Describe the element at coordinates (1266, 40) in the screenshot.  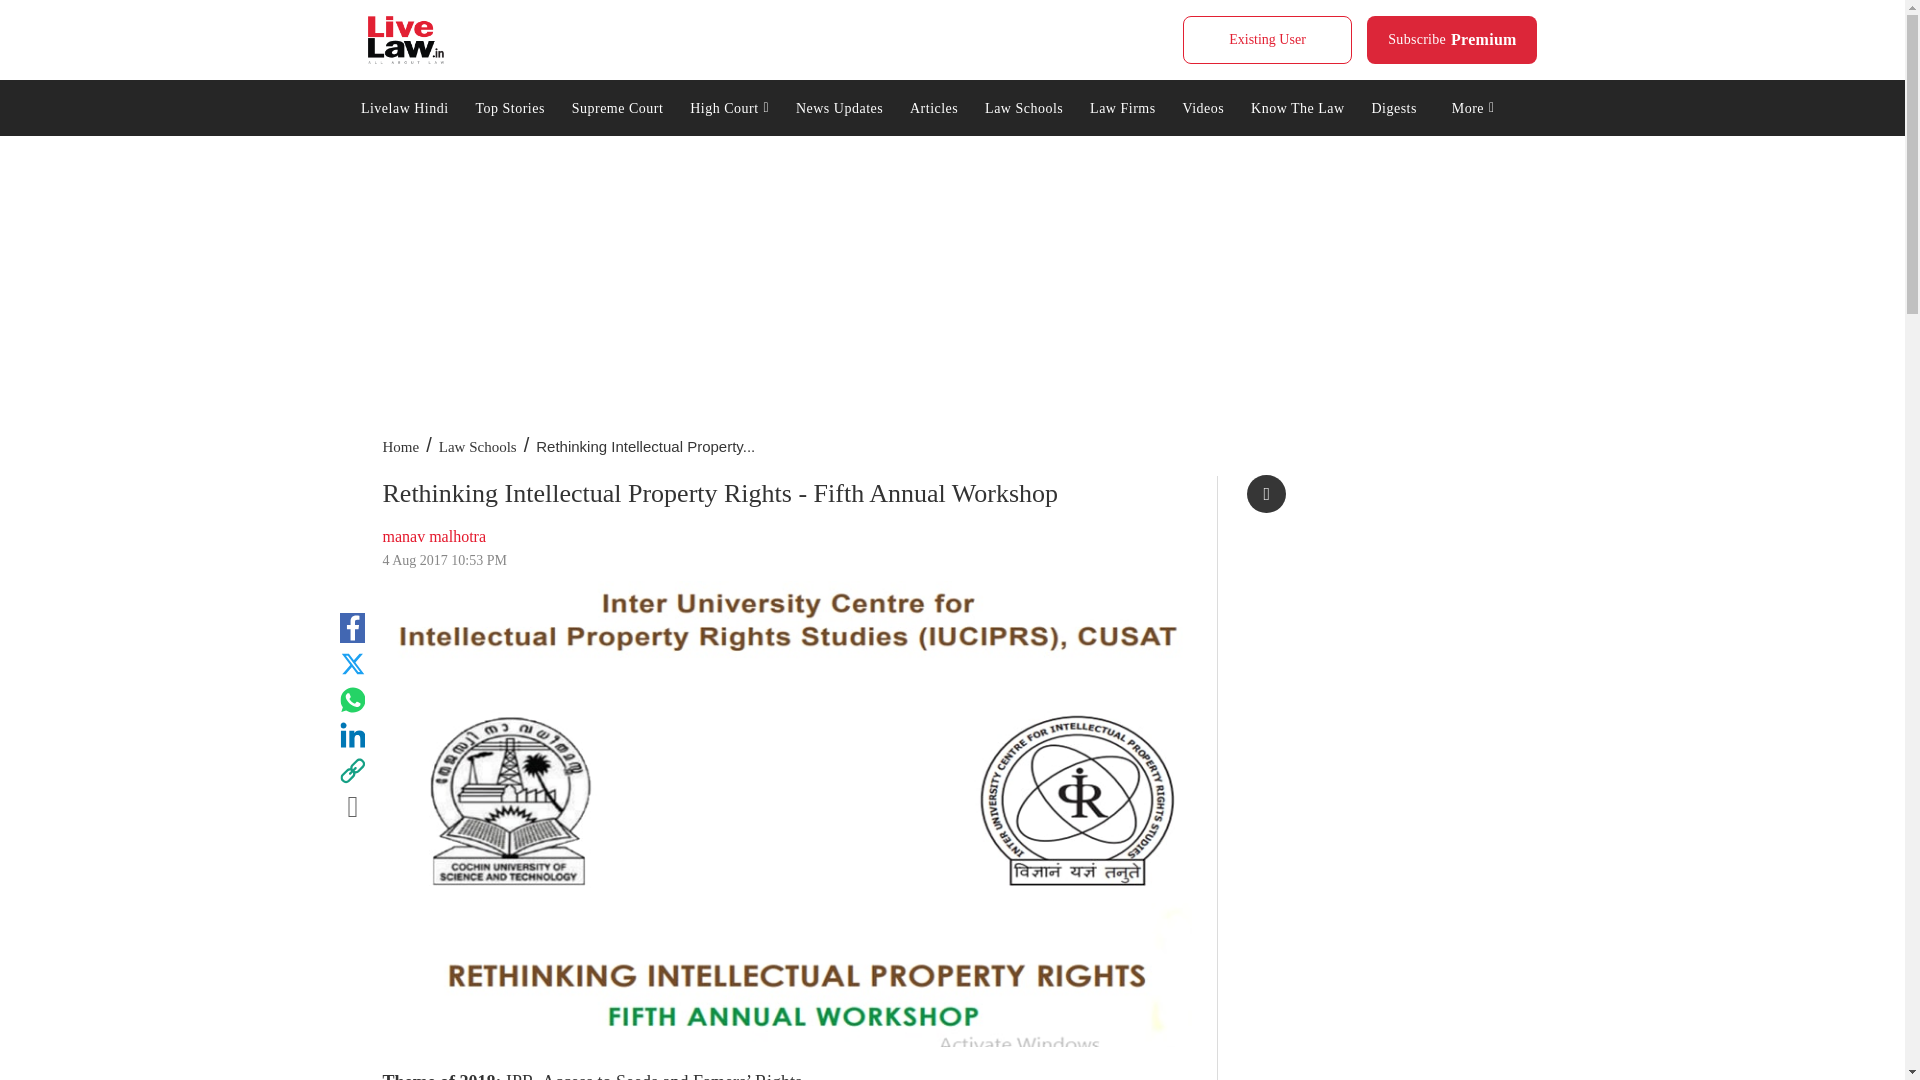
I see `Livelaw Hindi` at that location.